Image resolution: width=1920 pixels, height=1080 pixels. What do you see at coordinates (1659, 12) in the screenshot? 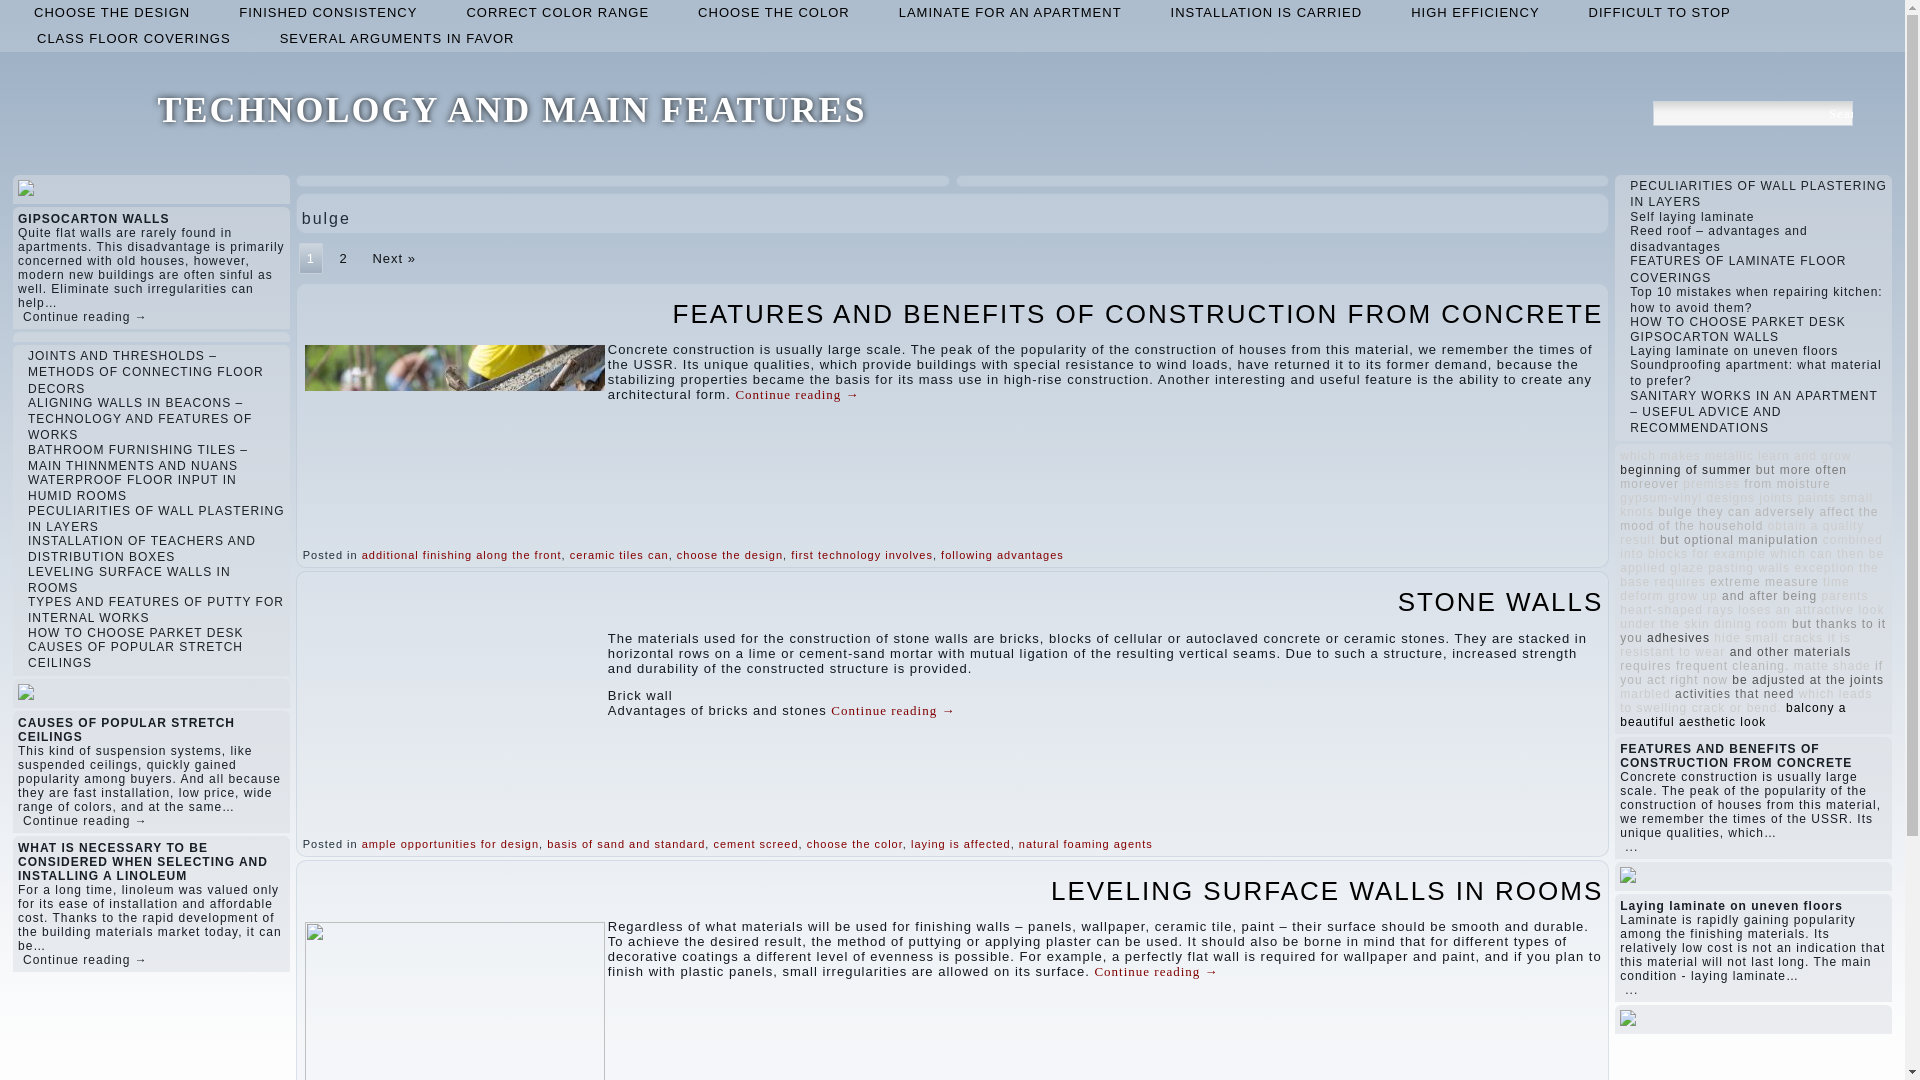
I see `DIFFICULT TO STOP` at bounding box center [1659, 12].